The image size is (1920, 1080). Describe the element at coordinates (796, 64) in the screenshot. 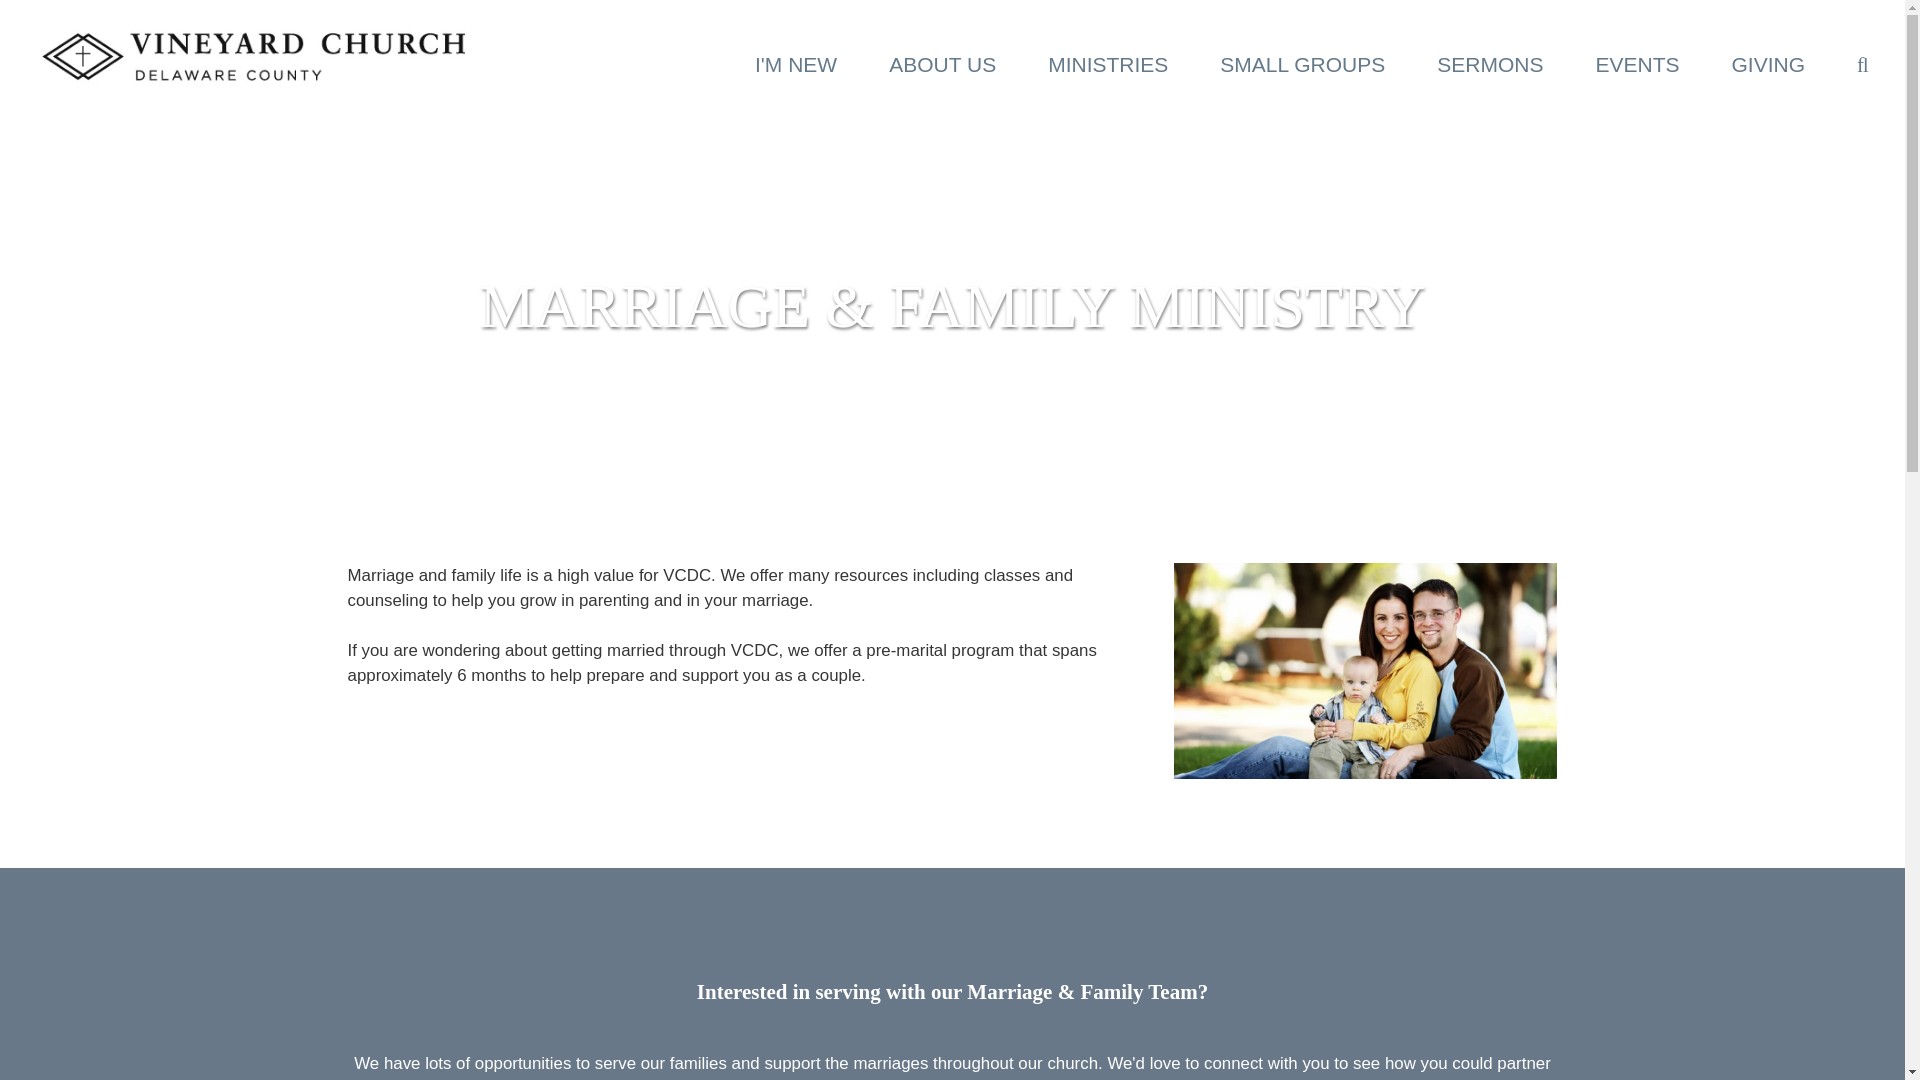

I see `I'M NEW` at that location.